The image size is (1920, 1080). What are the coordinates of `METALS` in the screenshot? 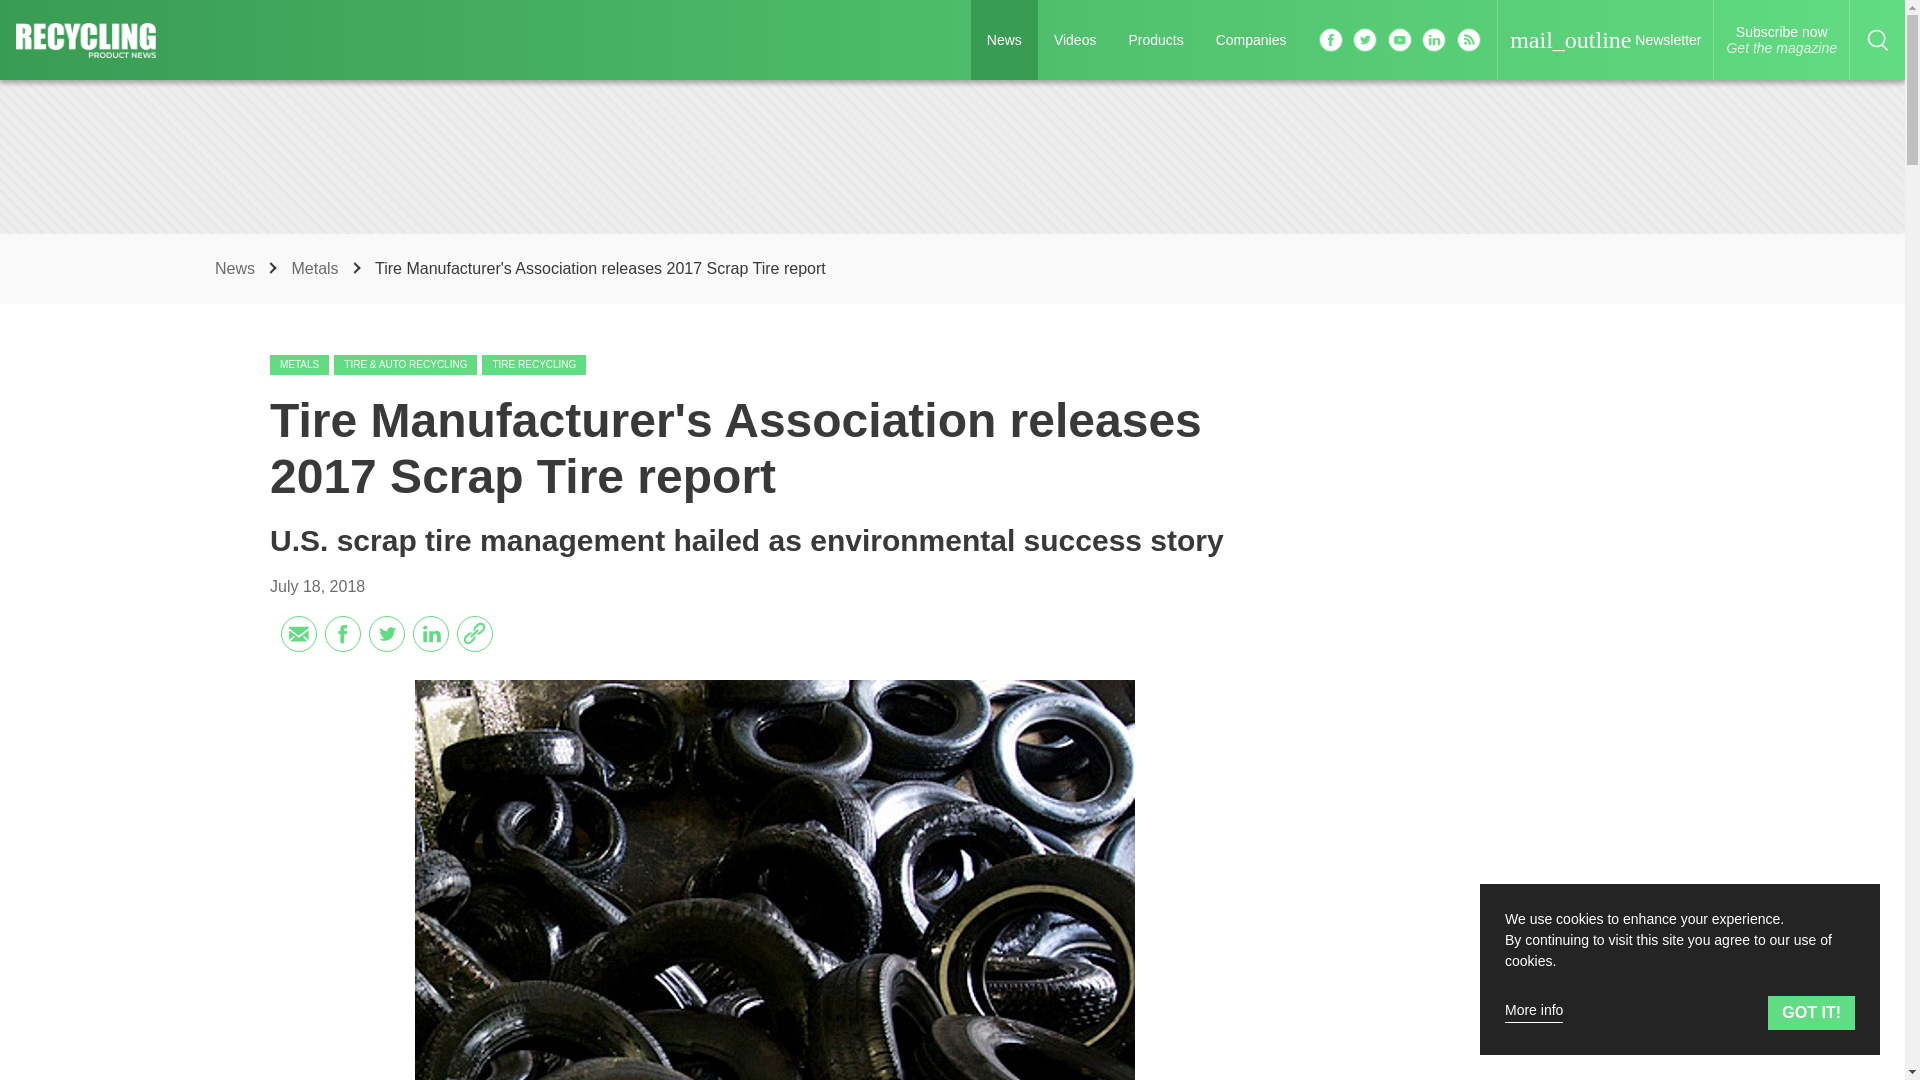 It's located at (1004, 40).